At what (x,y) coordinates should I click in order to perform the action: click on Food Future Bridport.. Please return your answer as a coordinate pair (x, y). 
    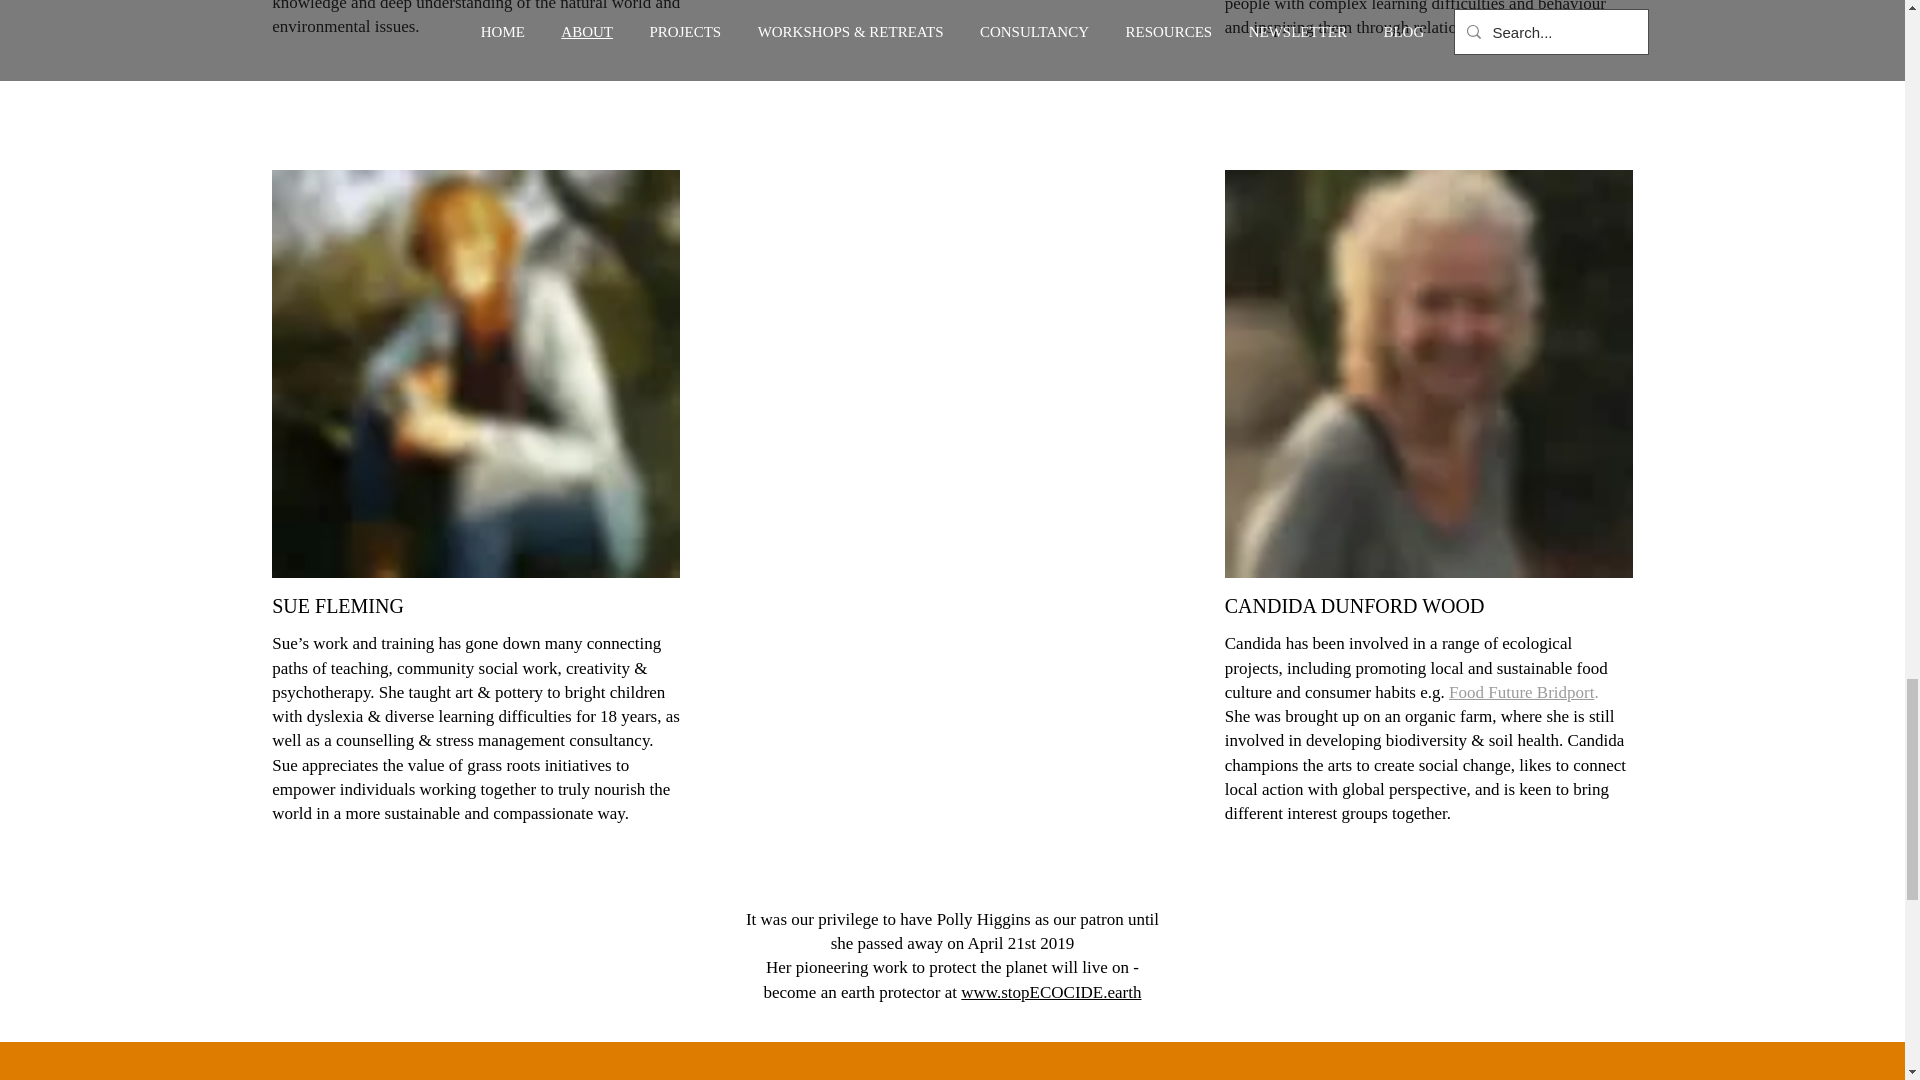
    Looking at the image, I should click on (1524, 692).